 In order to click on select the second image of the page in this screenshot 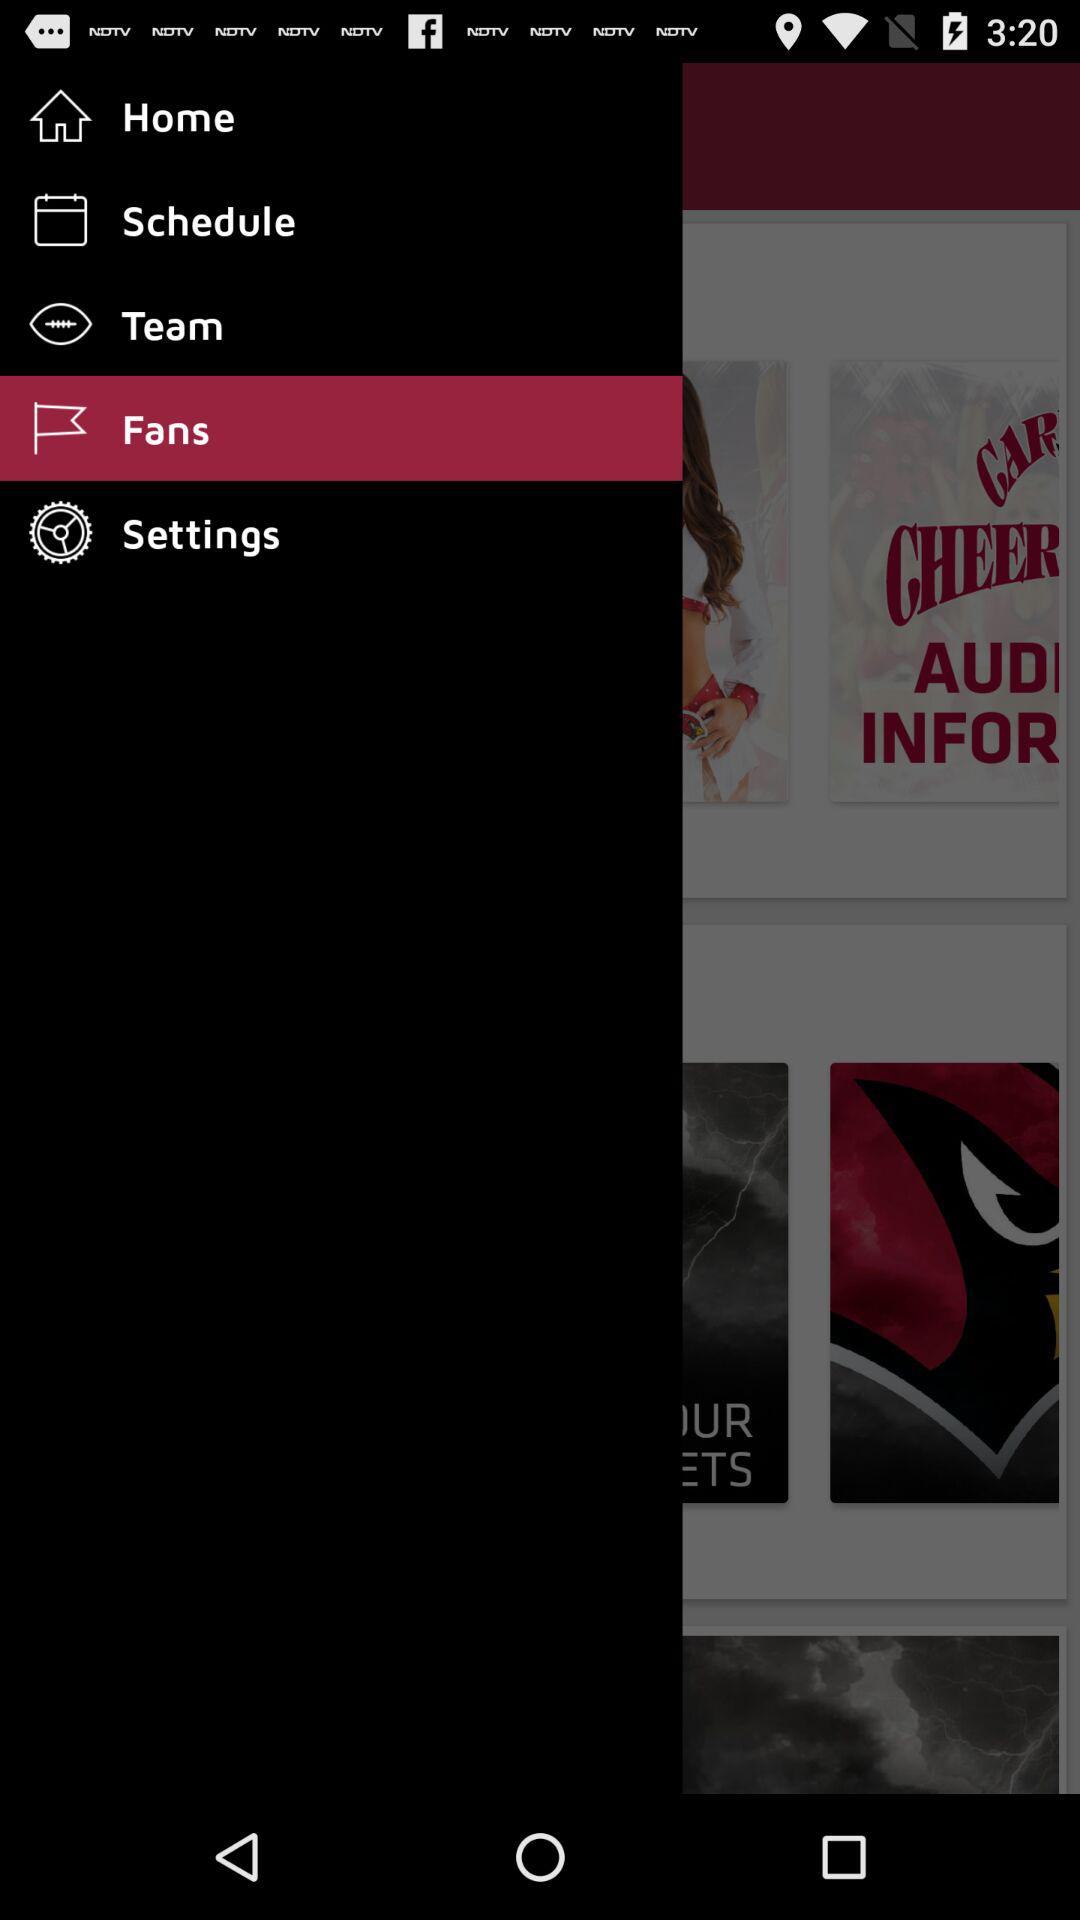, I will do `click(944, 1283)`.